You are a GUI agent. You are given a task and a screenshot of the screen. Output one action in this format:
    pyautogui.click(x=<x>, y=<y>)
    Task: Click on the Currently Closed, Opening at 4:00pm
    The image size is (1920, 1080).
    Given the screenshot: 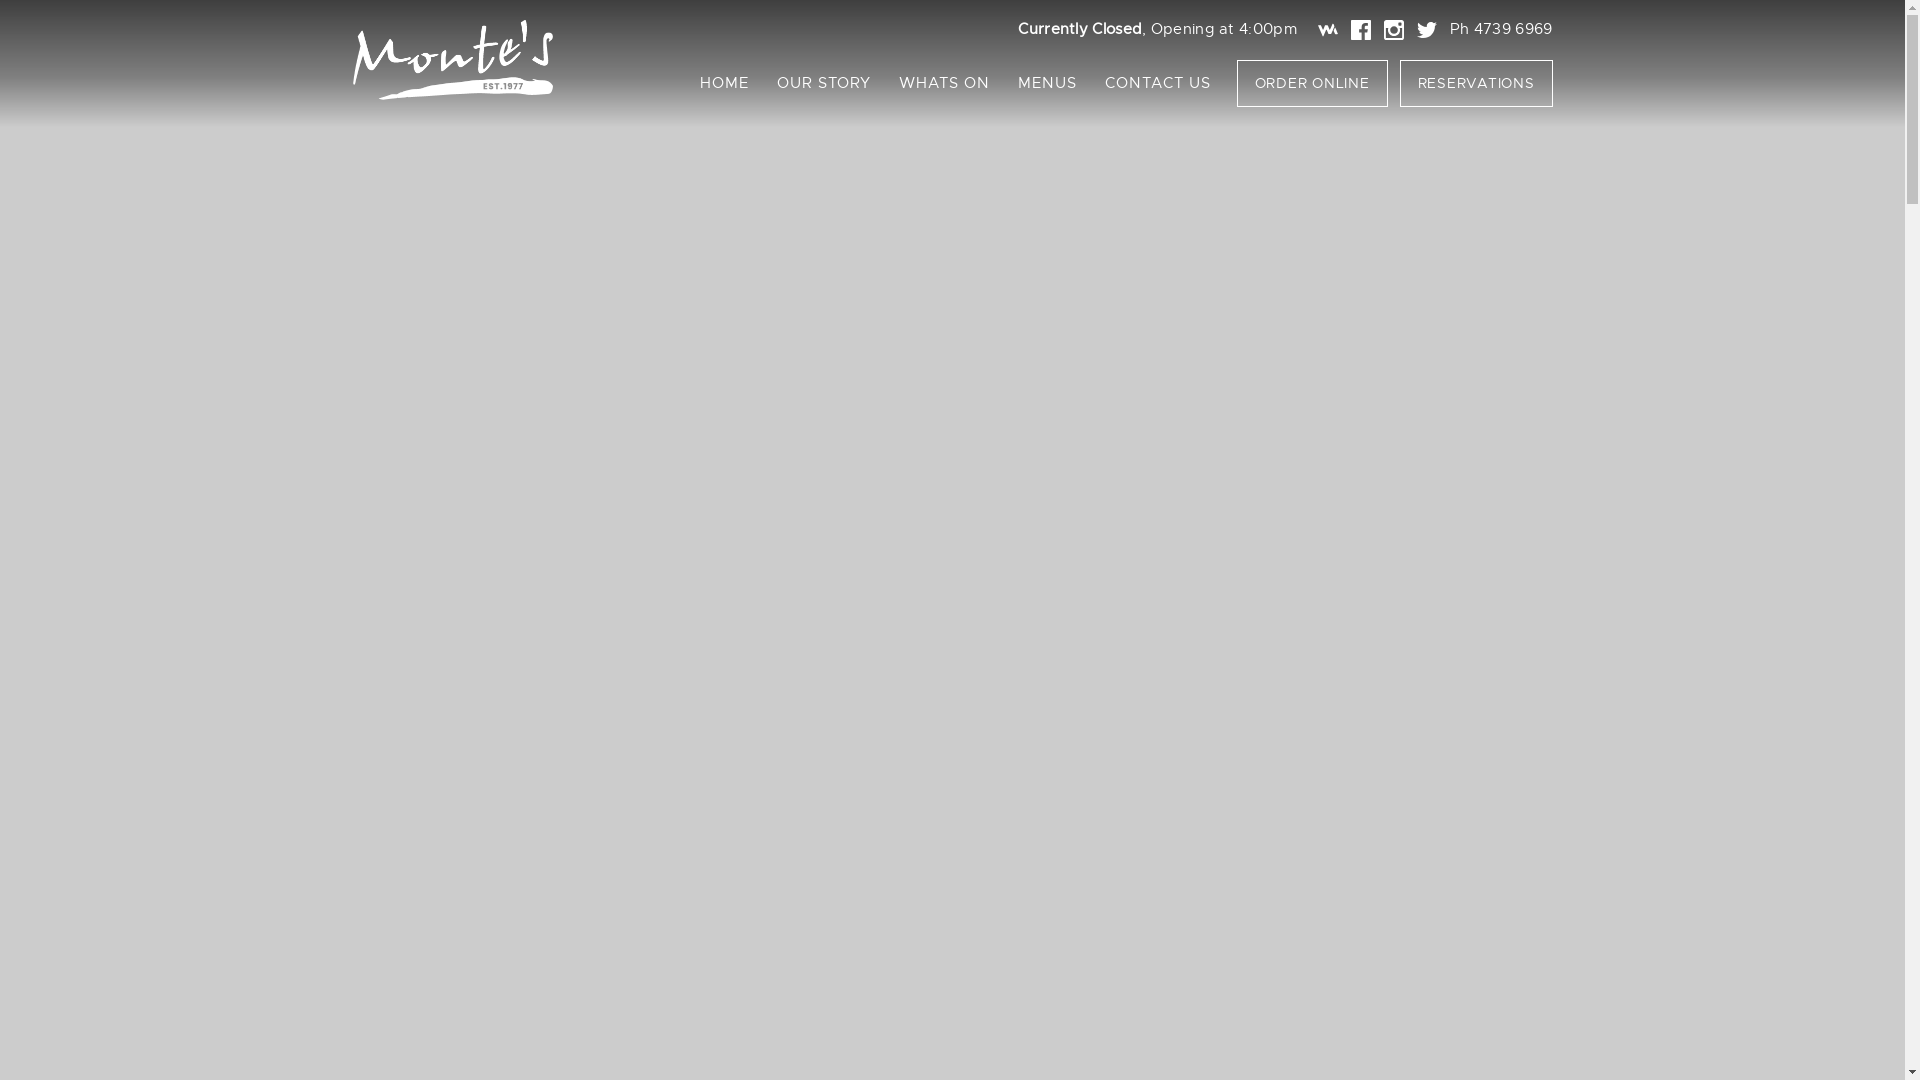 What is the action you would take?
    pyautogui.click(x=1157, y=29)
    